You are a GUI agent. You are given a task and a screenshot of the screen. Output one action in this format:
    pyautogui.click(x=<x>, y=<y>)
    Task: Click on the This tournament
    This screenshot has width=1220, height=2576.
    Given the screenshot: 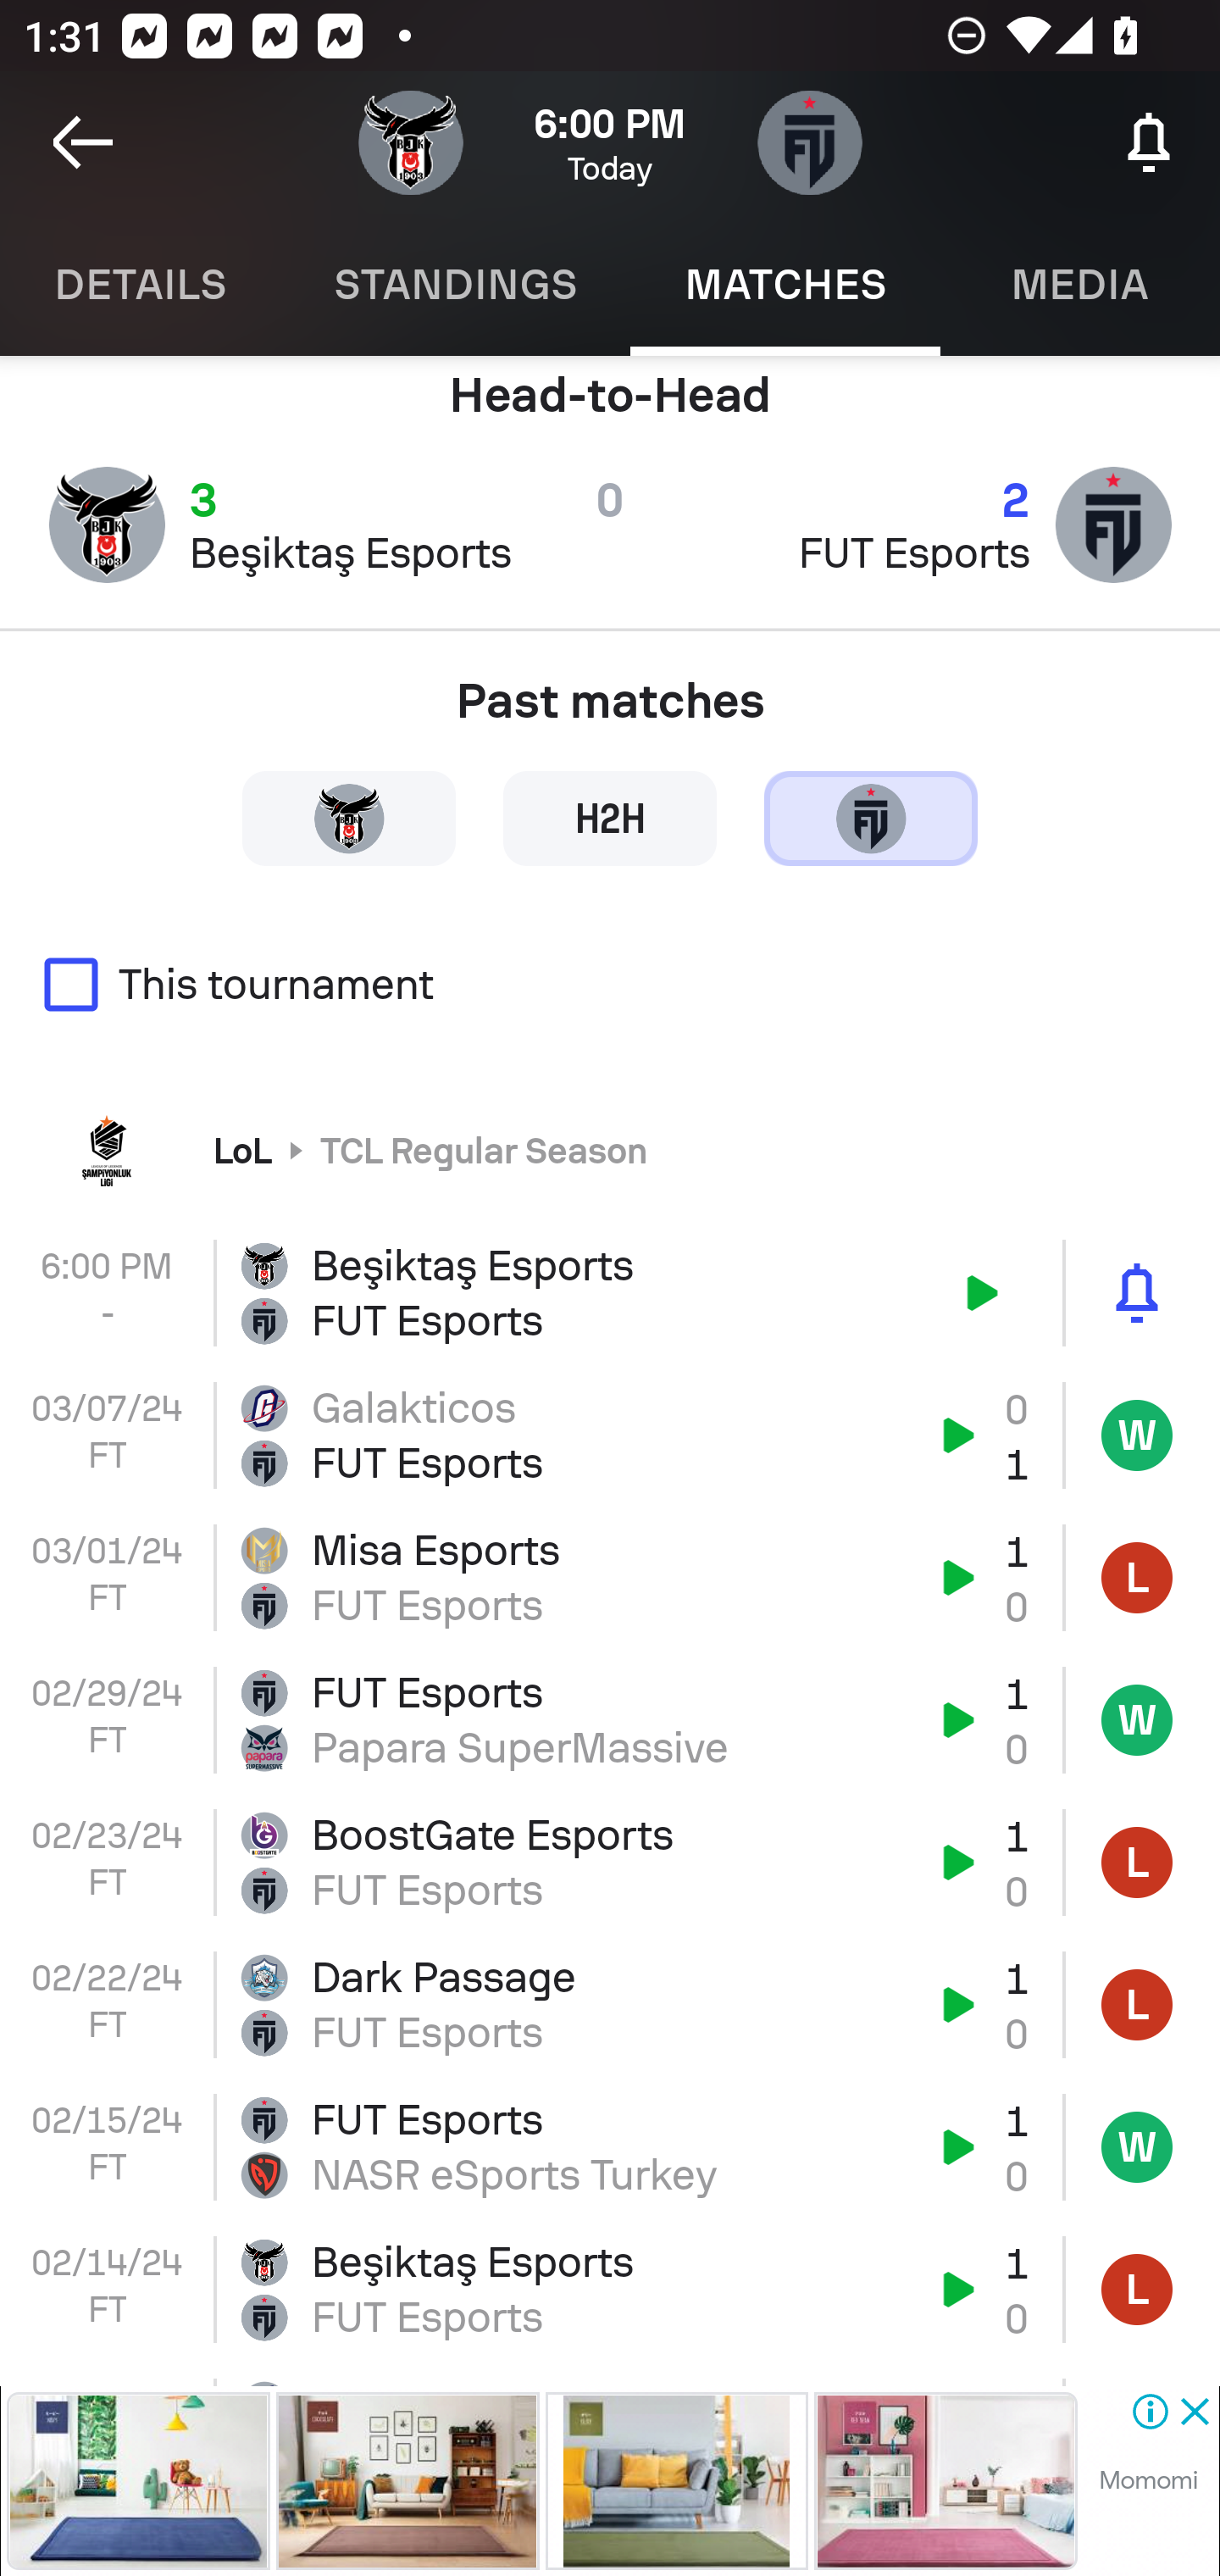 What is the action you would take?
    pyautogui.click(x=610, y=985)
    